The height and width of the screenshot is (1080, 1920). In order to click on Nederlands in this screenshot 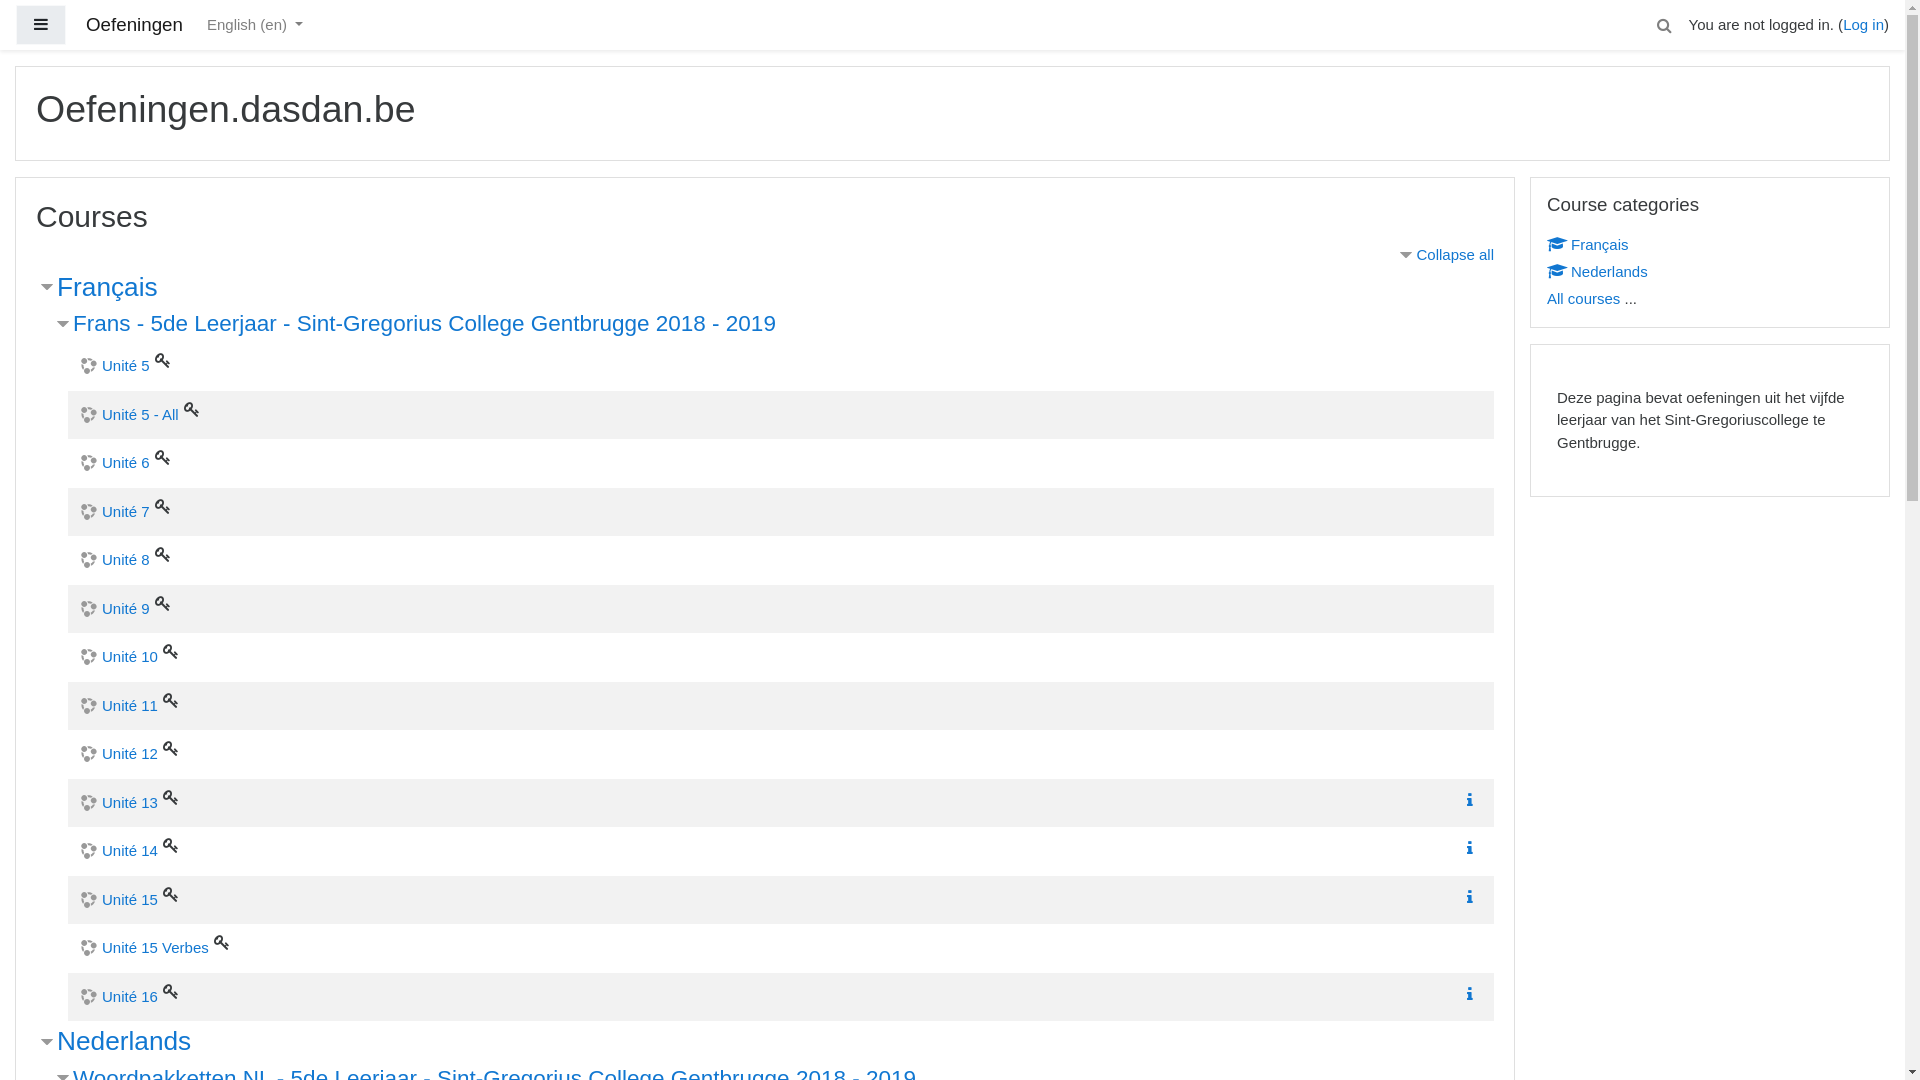, I will do `click(124, 1041)`.